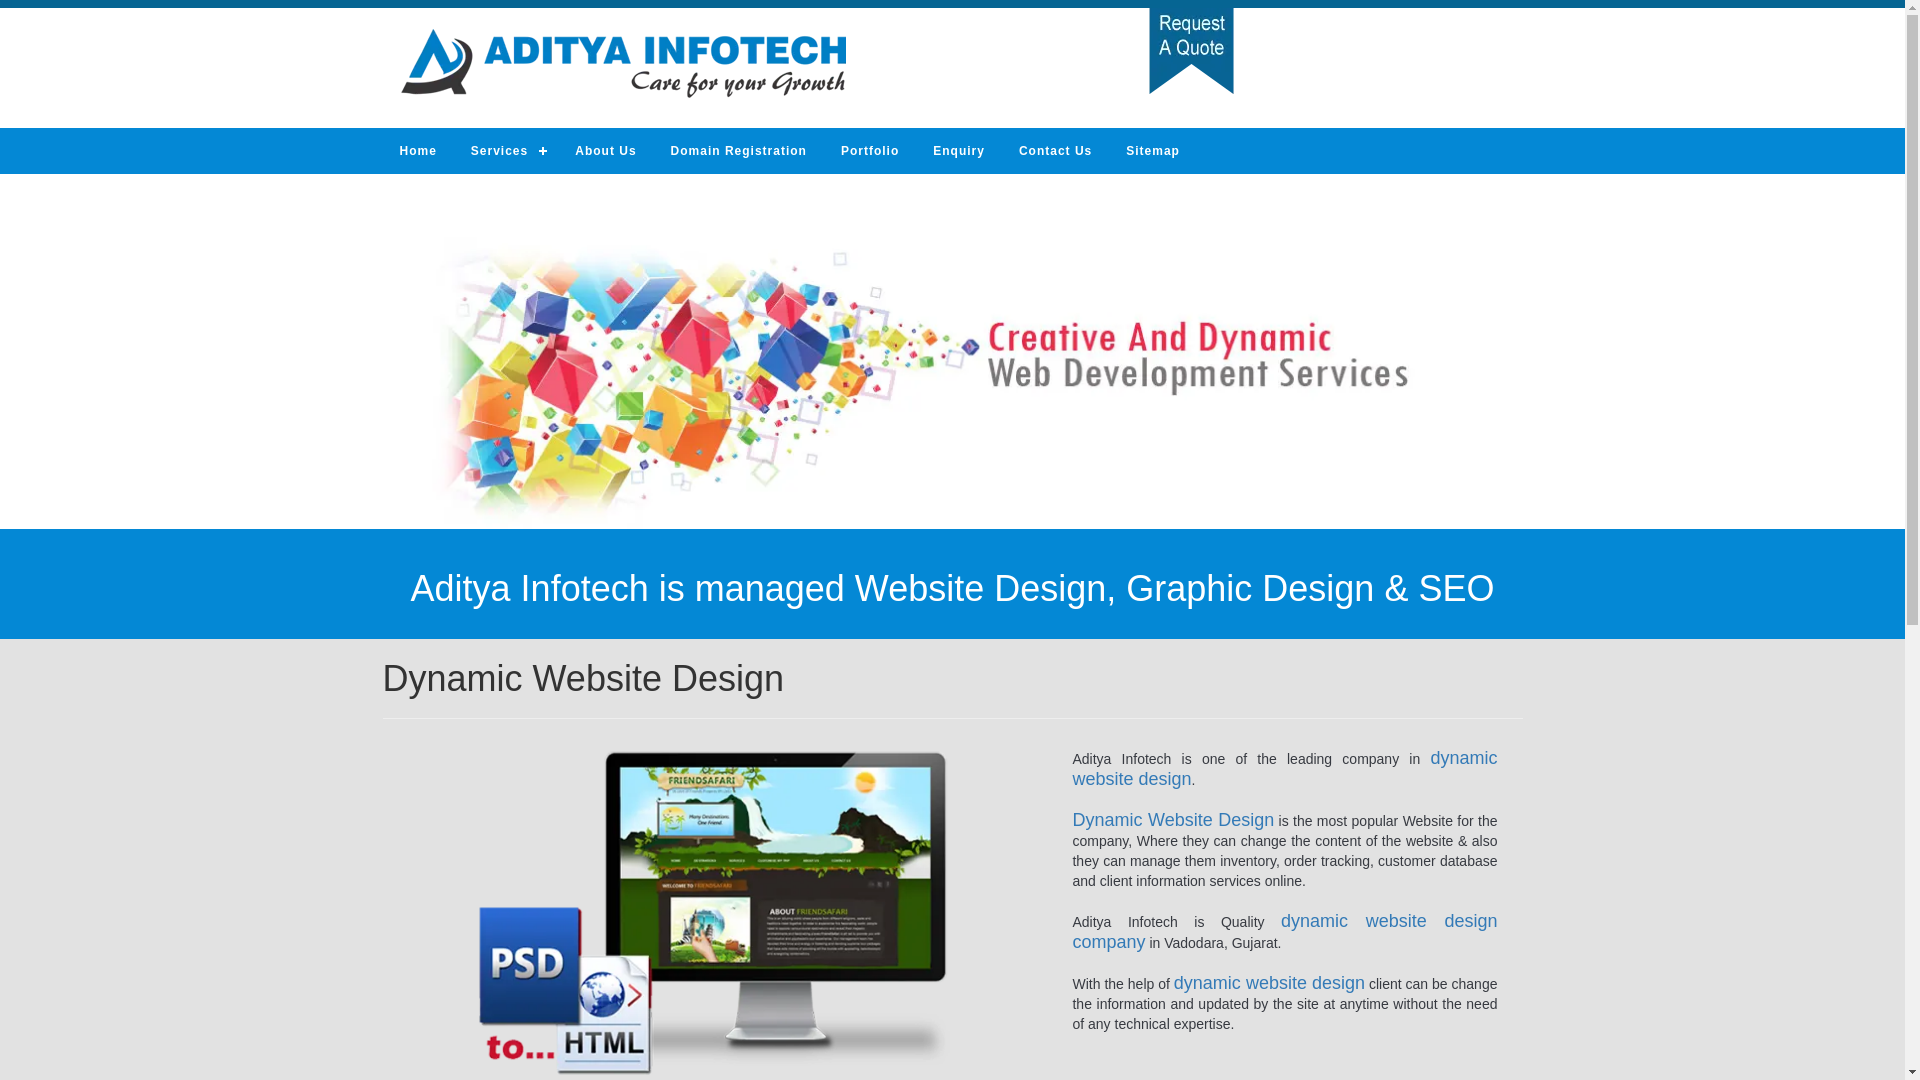 The height and width of the screenshot is (1080, 1920). Describe the element at coordinates (418, 150) in the screenshot. I see `Home` at that location.